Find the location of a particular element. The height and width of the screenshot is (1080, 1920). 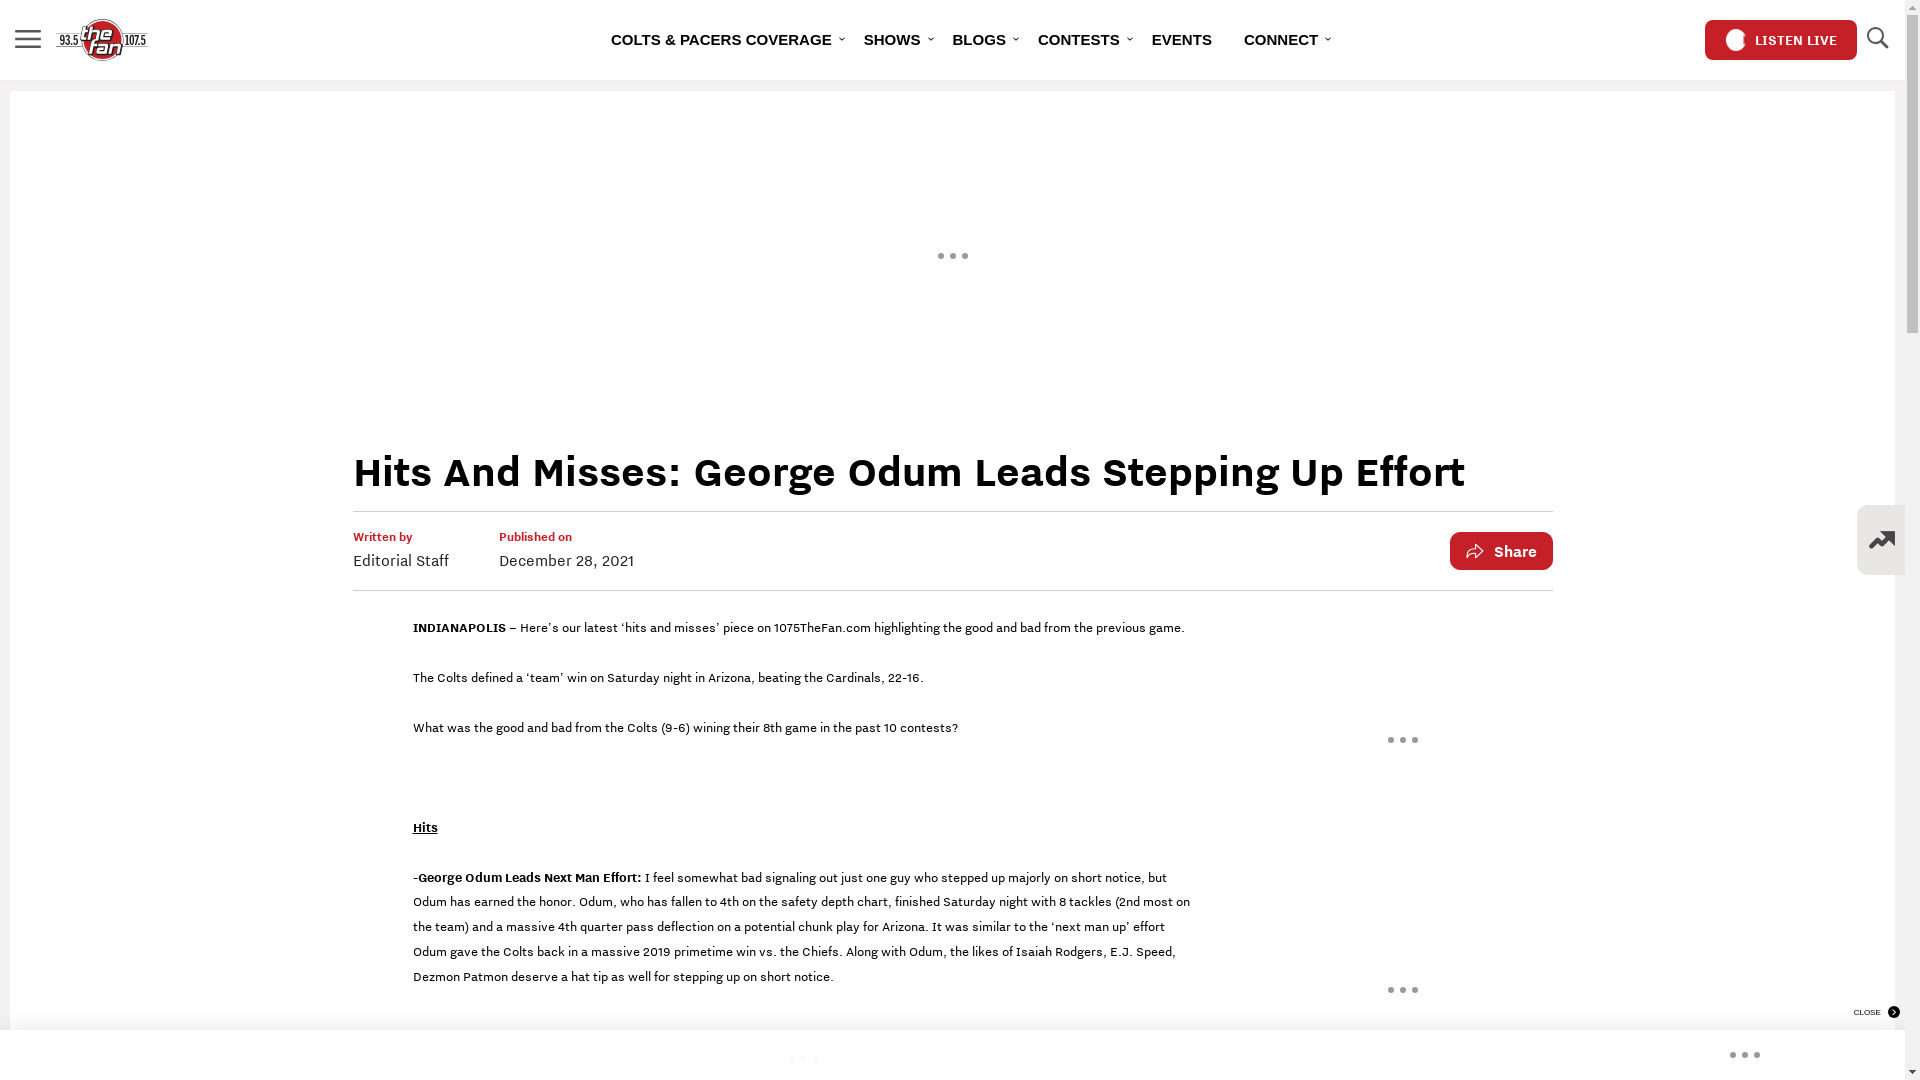

Editorial Staff is located at coordinates (400, 561).